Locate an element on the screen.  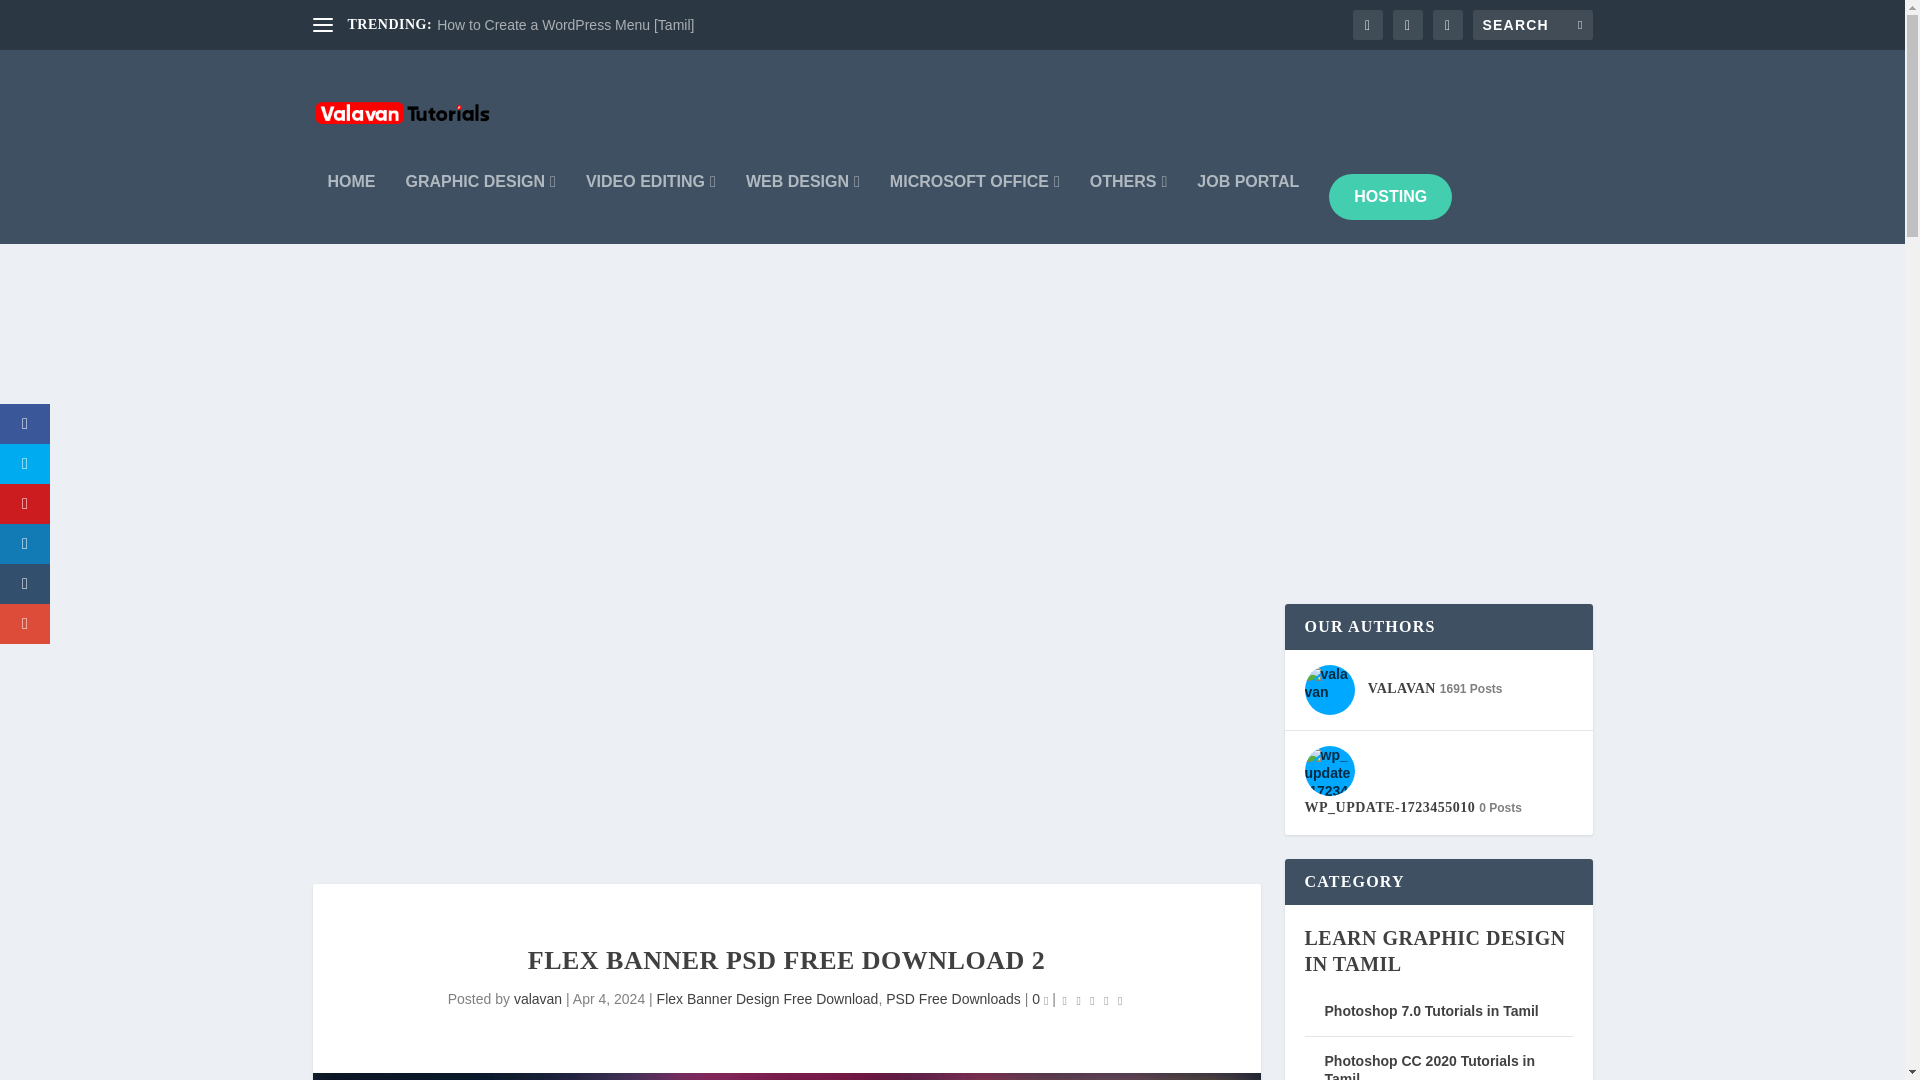
Search for: is located at coordinates (1532, 24).